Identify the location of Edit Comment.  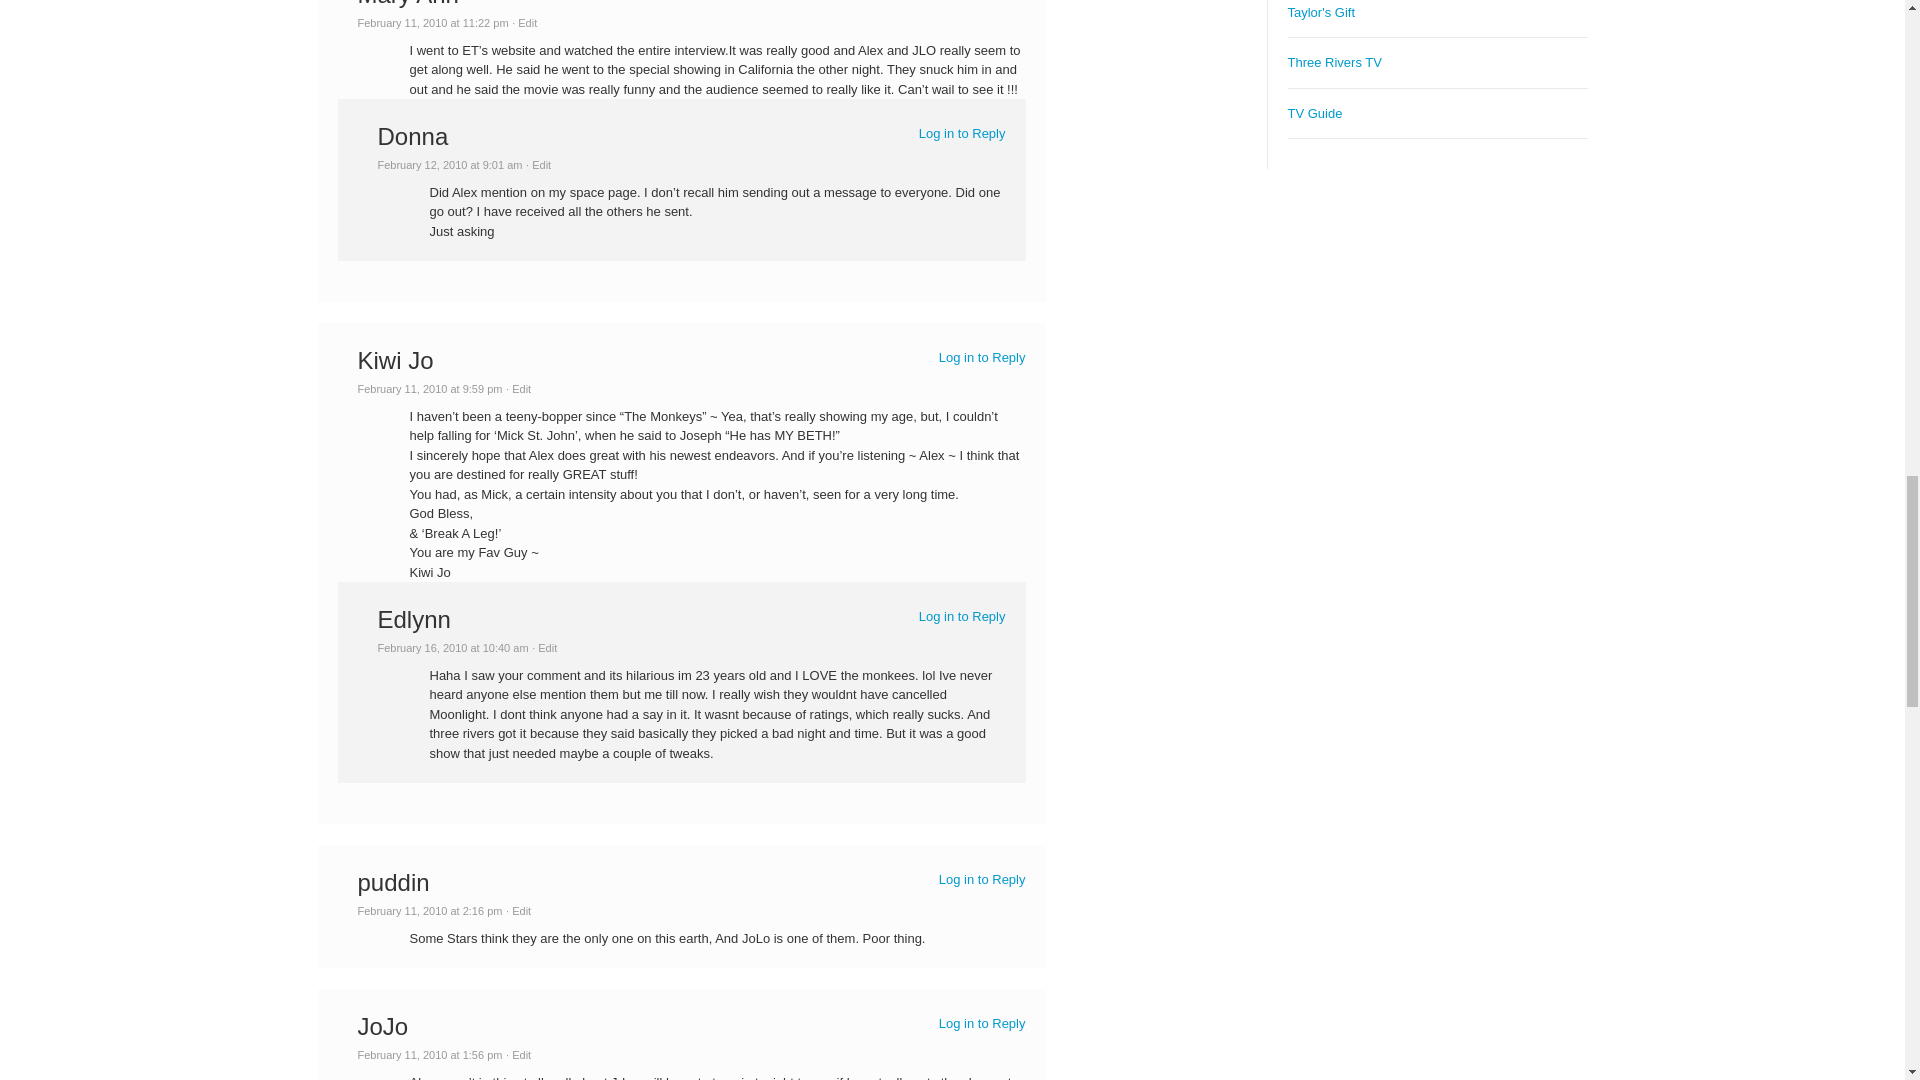
(524, 23).